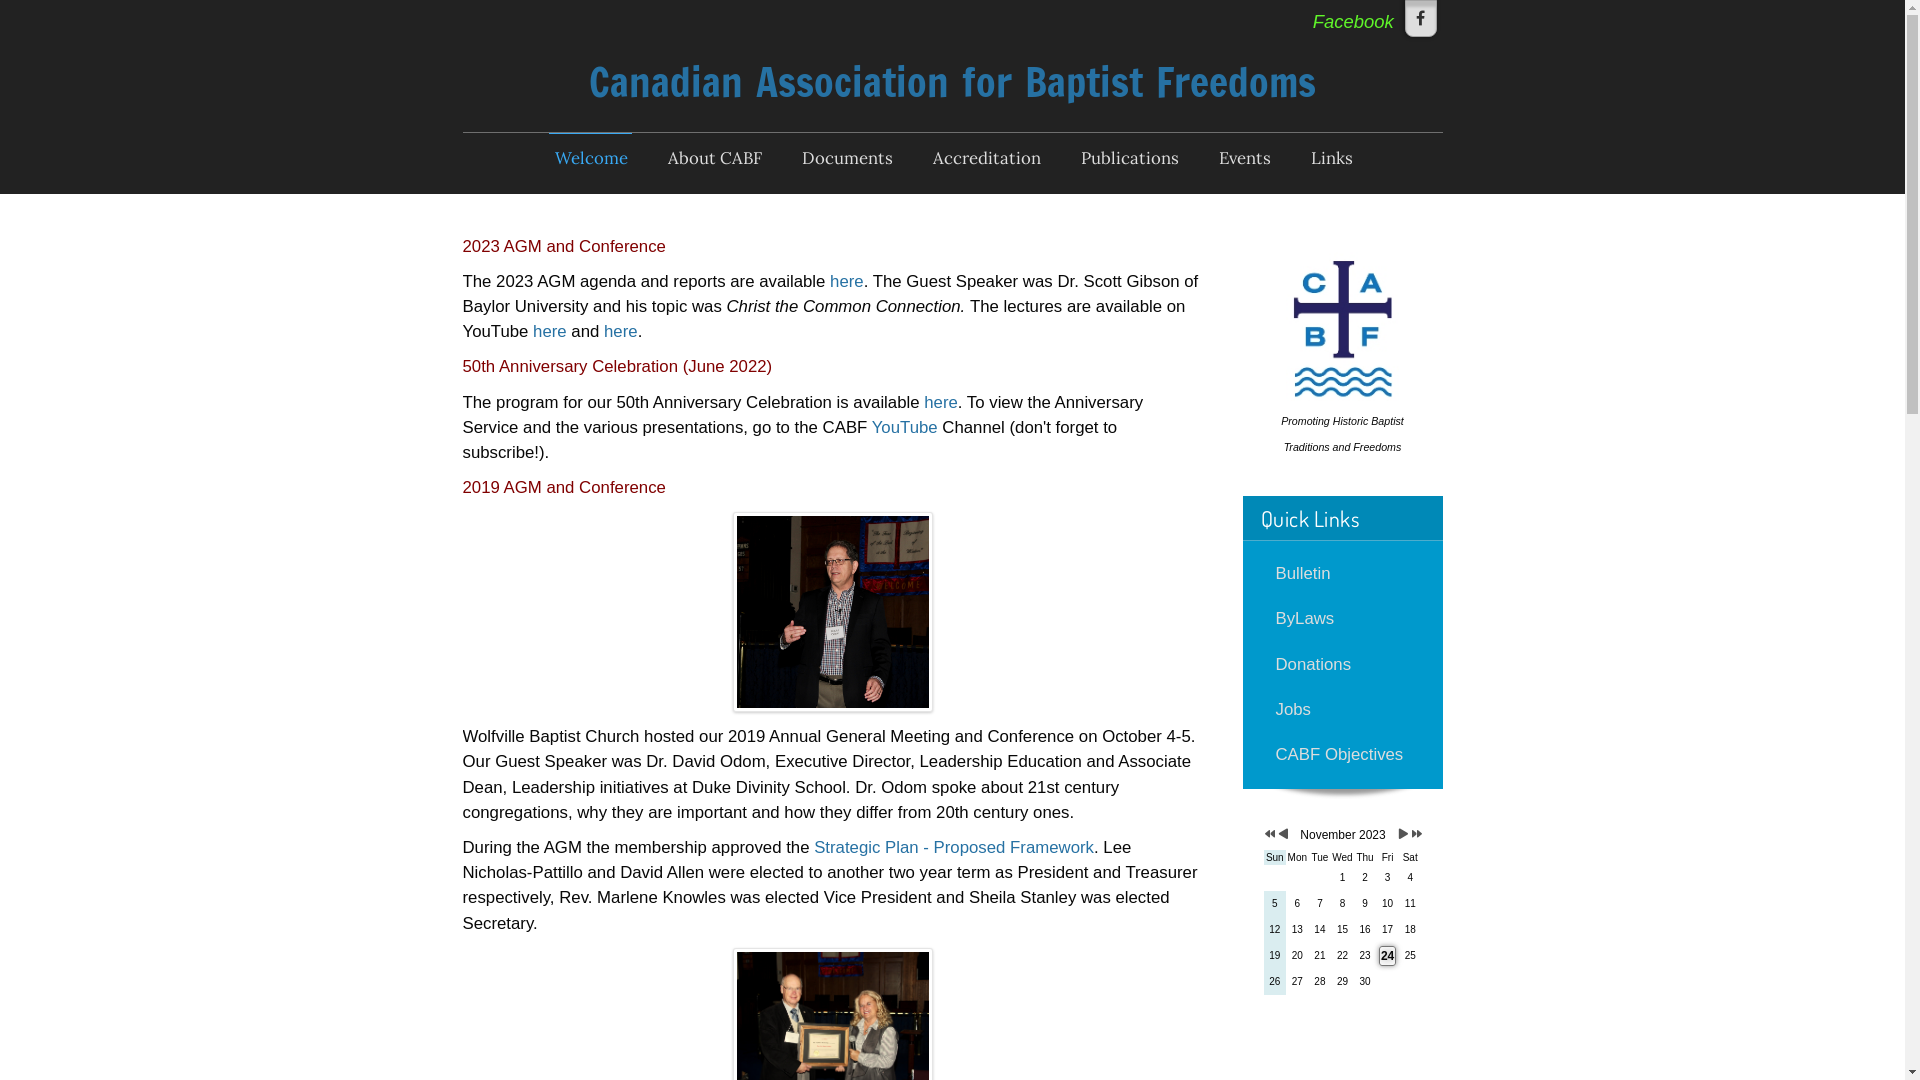  I want to click on Previous Month, so click(1284, 835).